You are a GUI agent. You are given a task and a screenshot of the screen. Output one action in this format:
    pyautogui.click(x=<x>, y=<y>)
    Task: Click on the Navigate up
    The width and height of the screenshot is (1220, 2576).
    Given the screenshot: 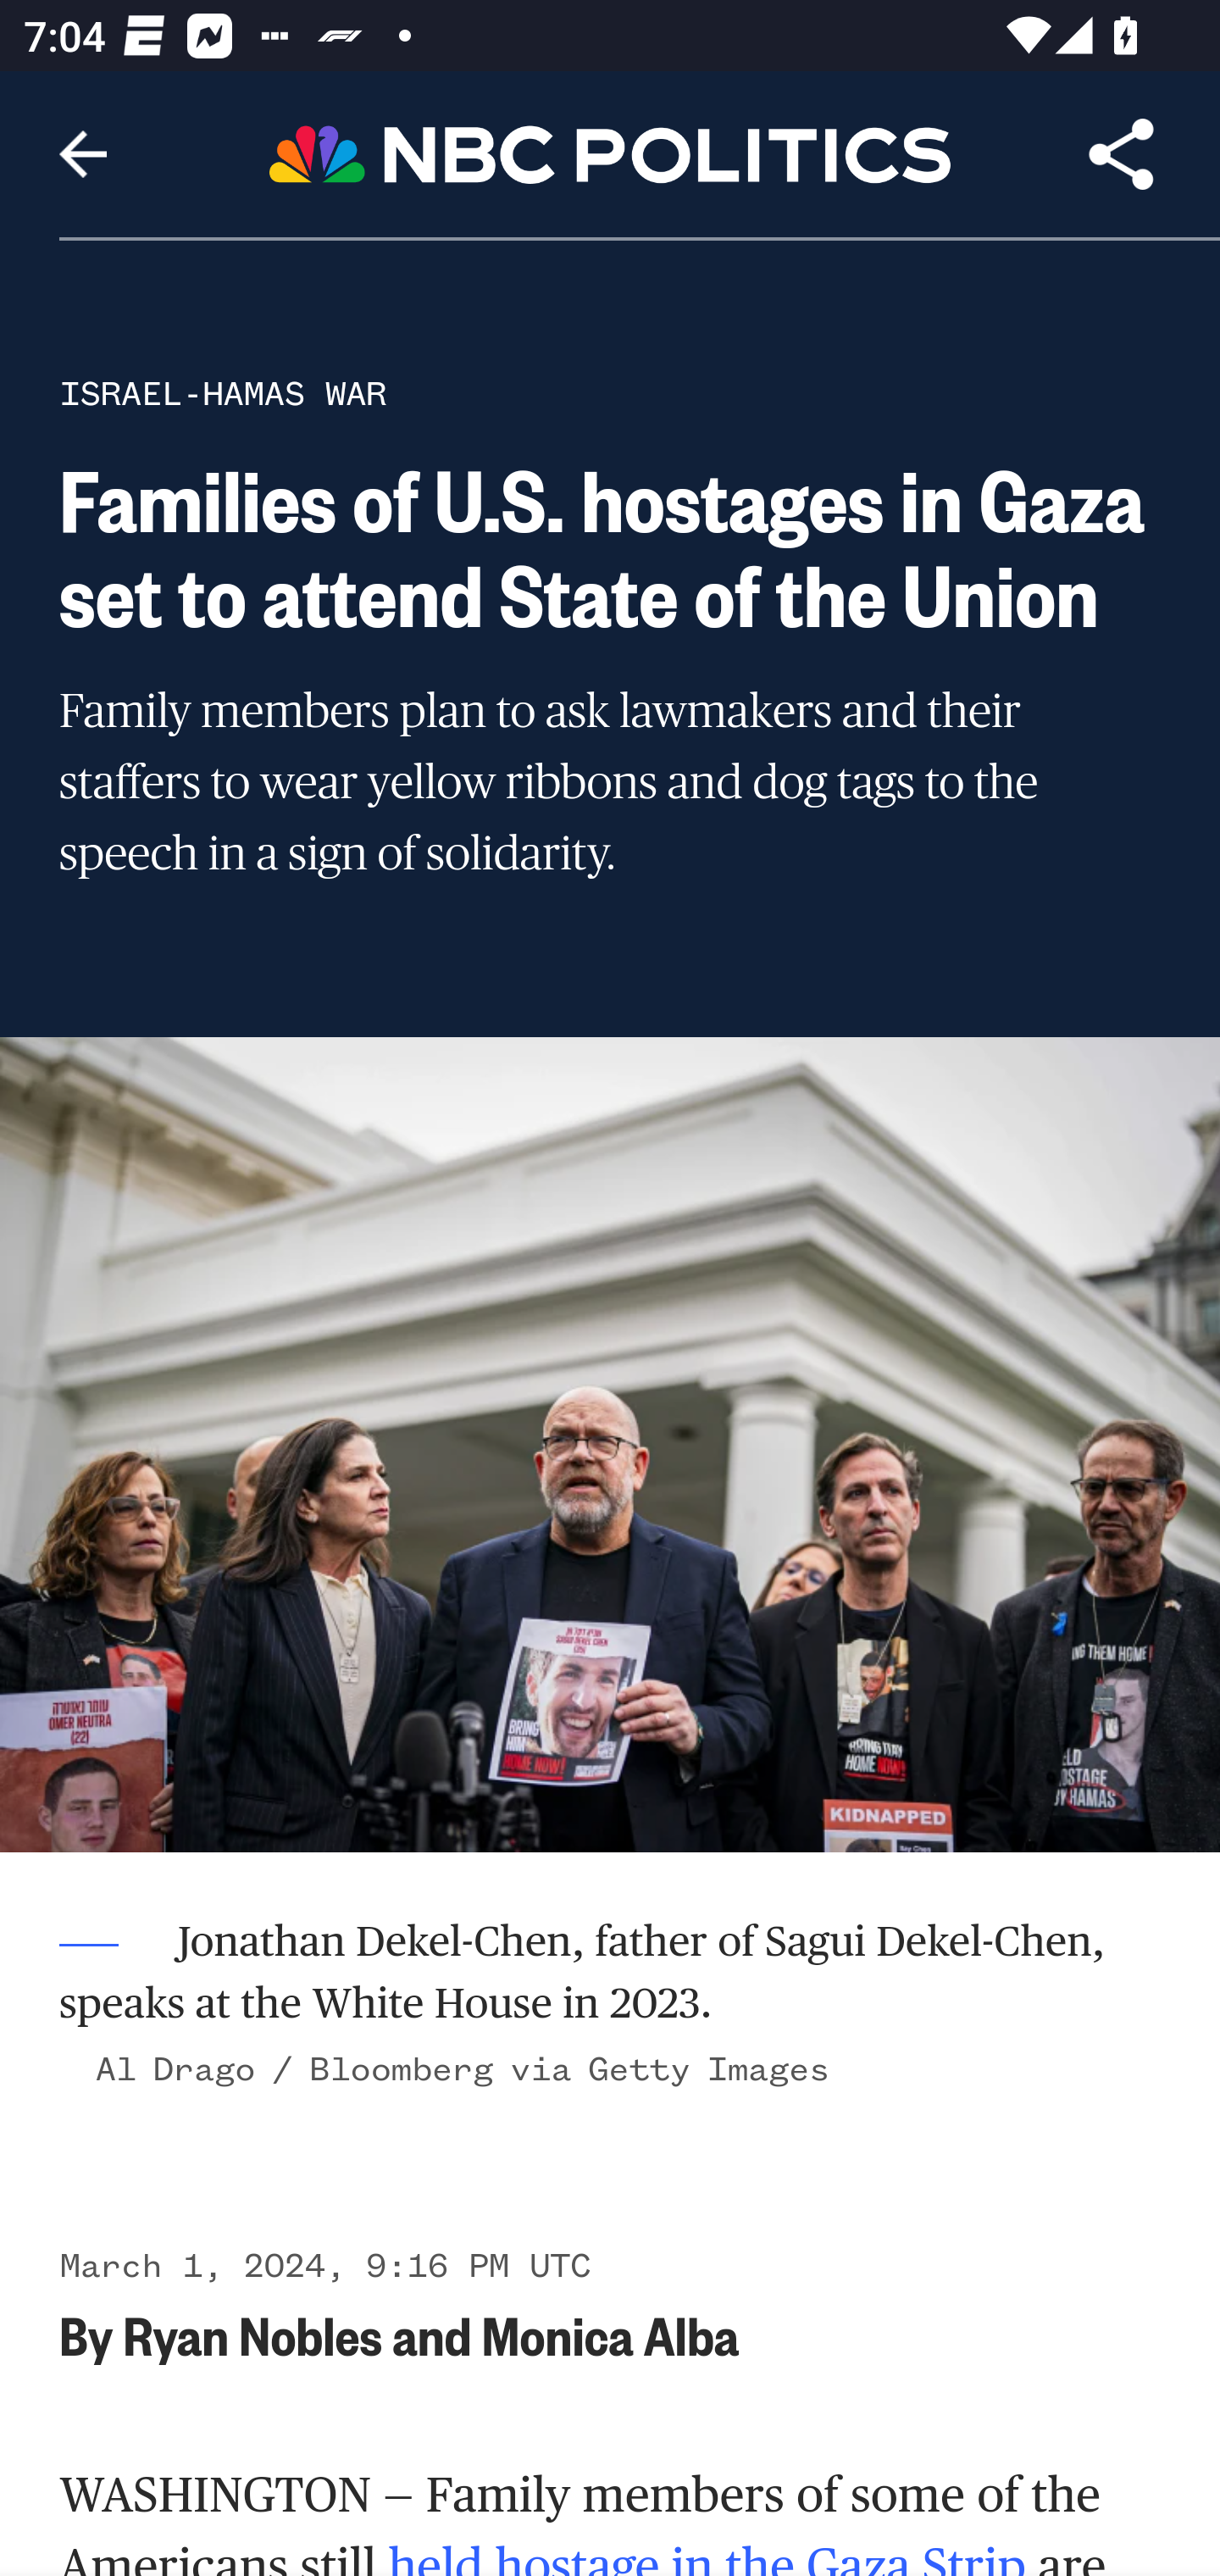 What is the action you would take?
    pyautogui.click(x=83, y=154)
    